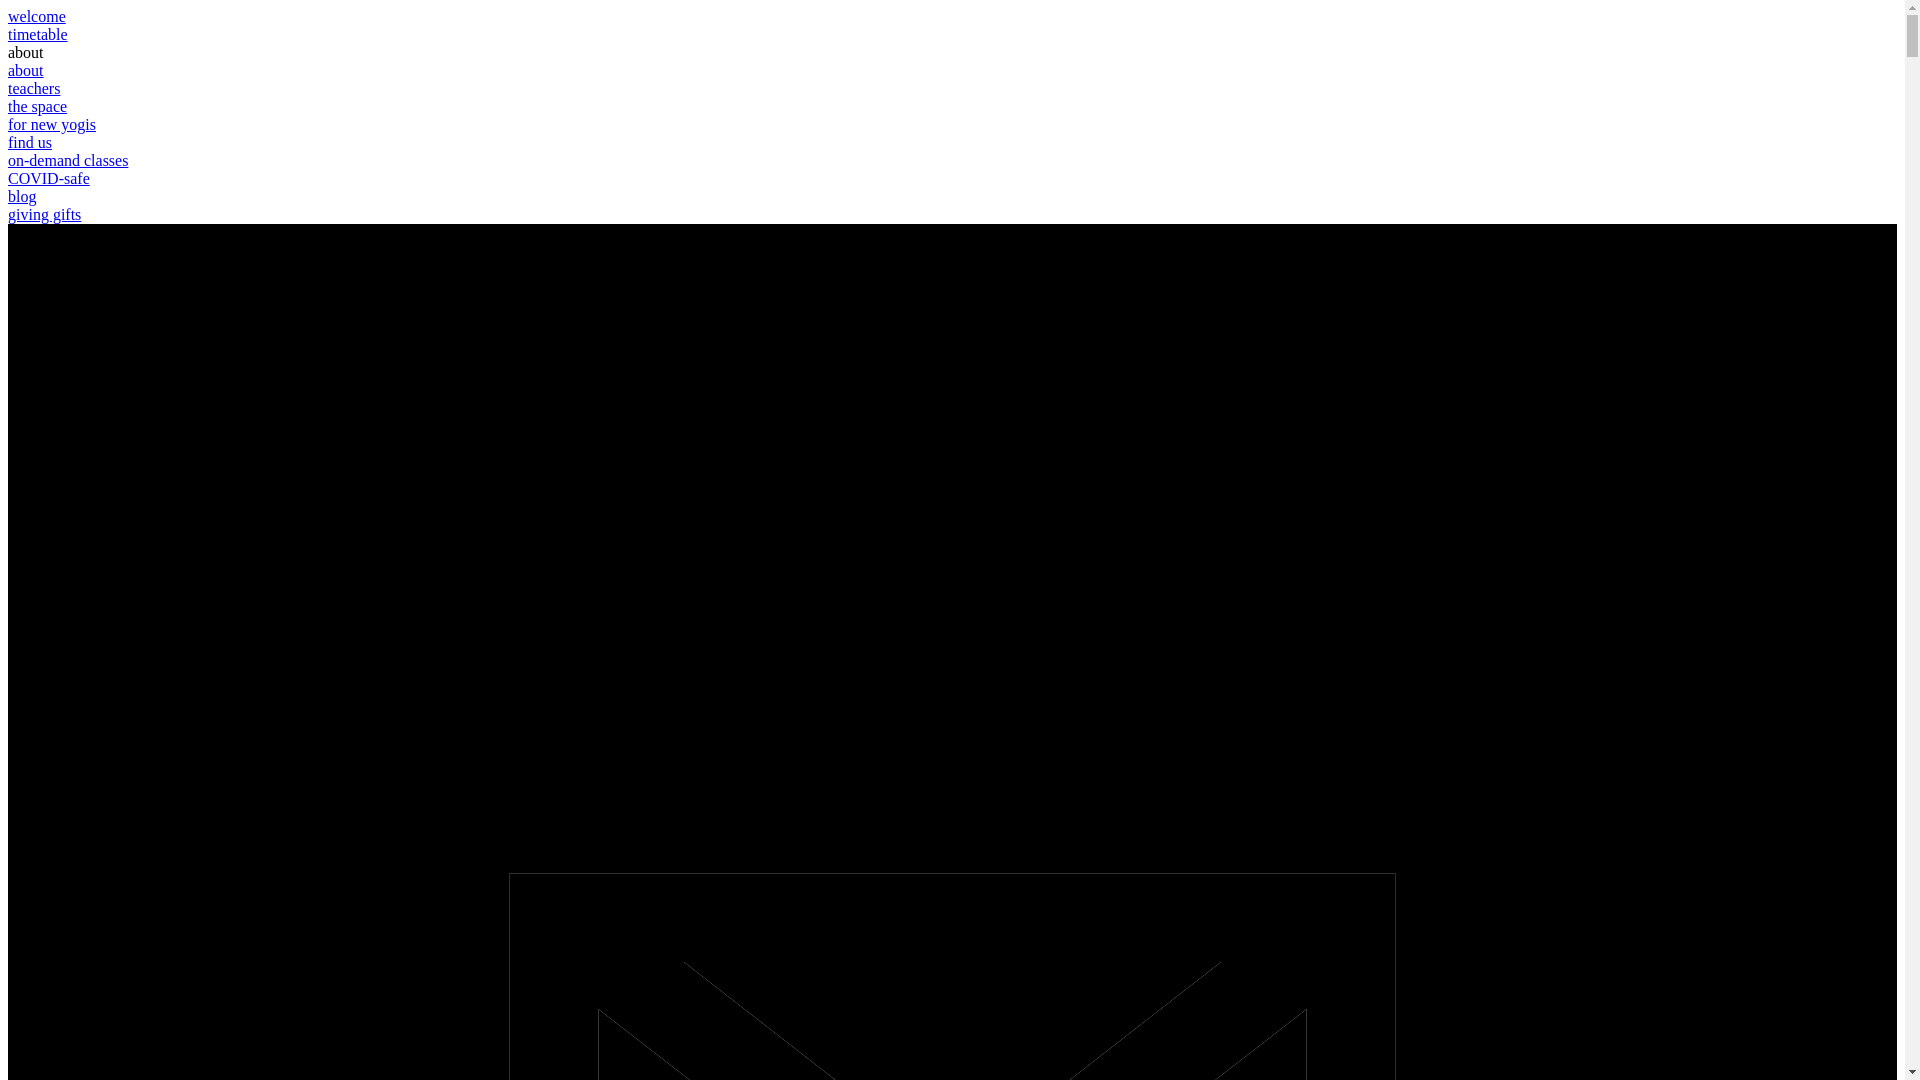 The height and width of the screenshot is (1080, 1920). What do you see at coordinates (38, 106) in the screenshot?
I see `the space` at bounding box center [38, 106].